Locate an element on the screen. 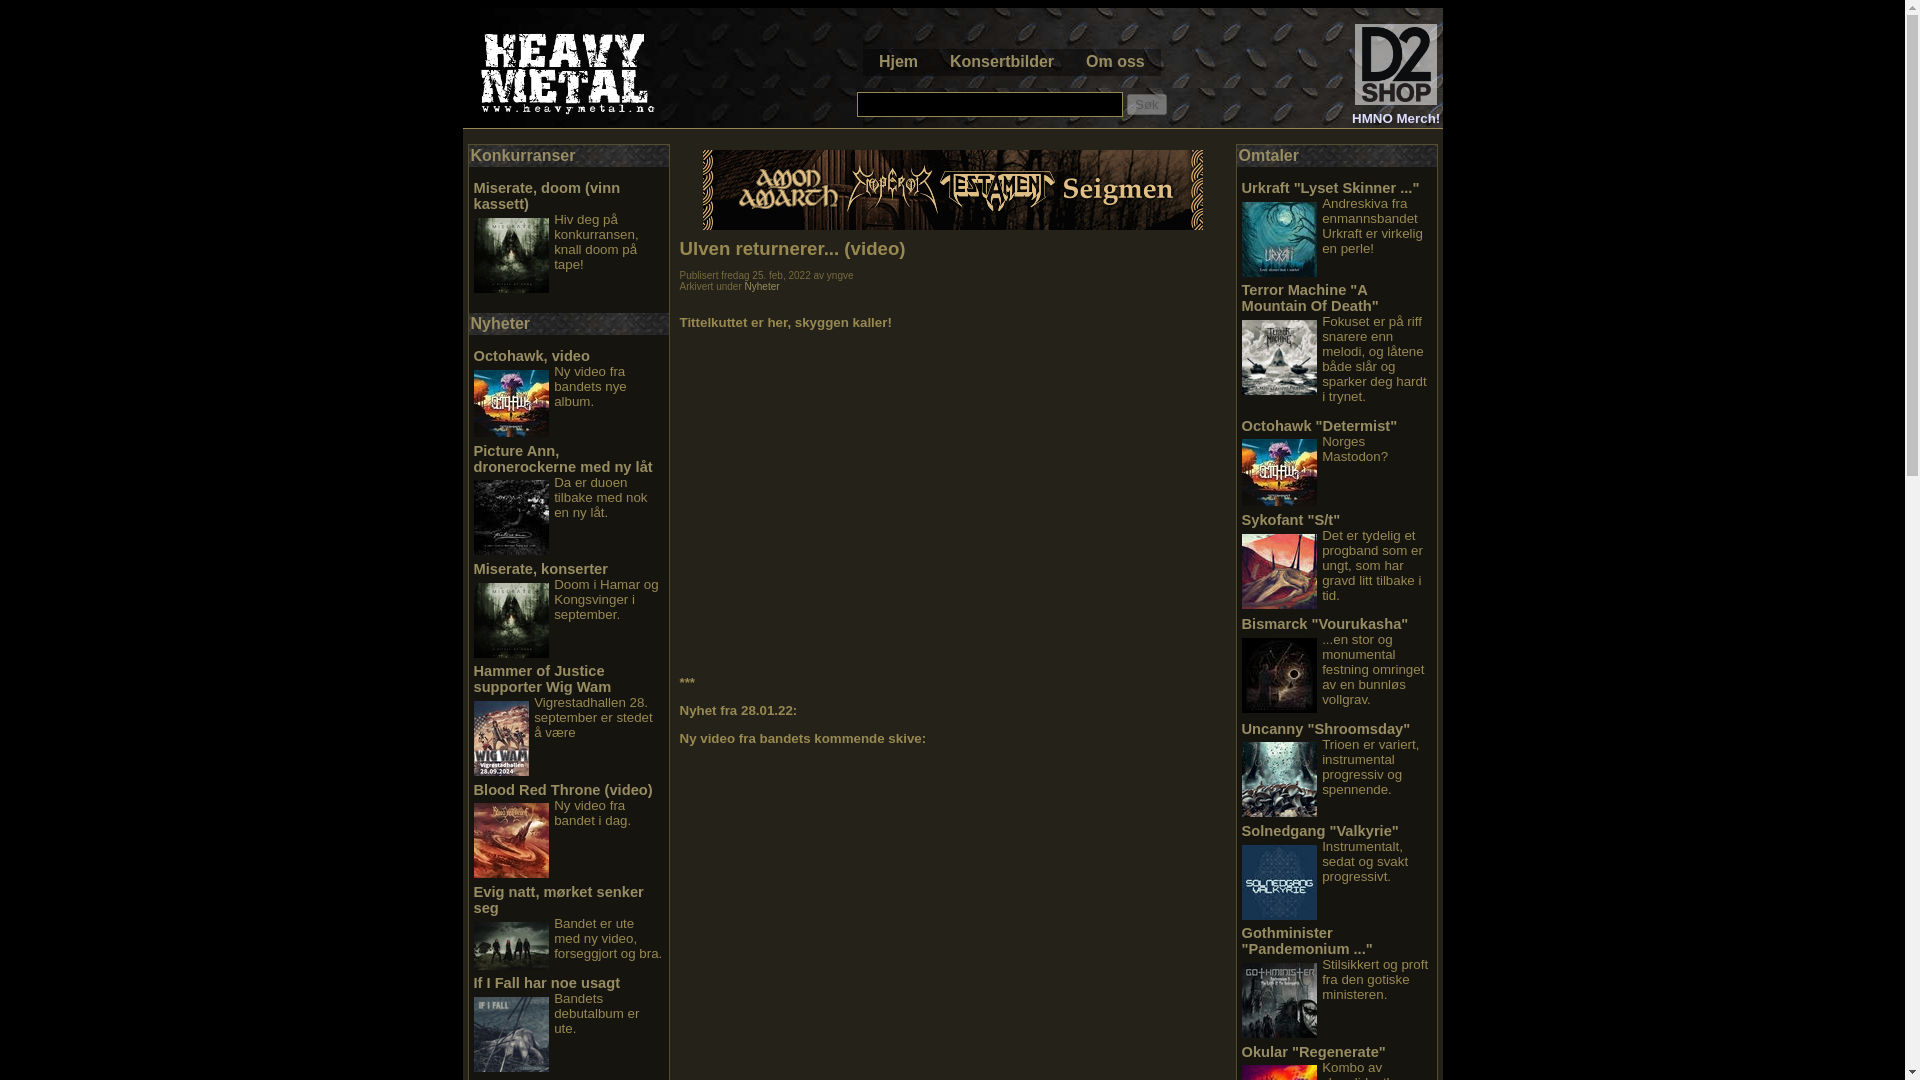 This screenshot has width=1920, height=1080. Picture Ann 24 is located at coordinates (512, 517).